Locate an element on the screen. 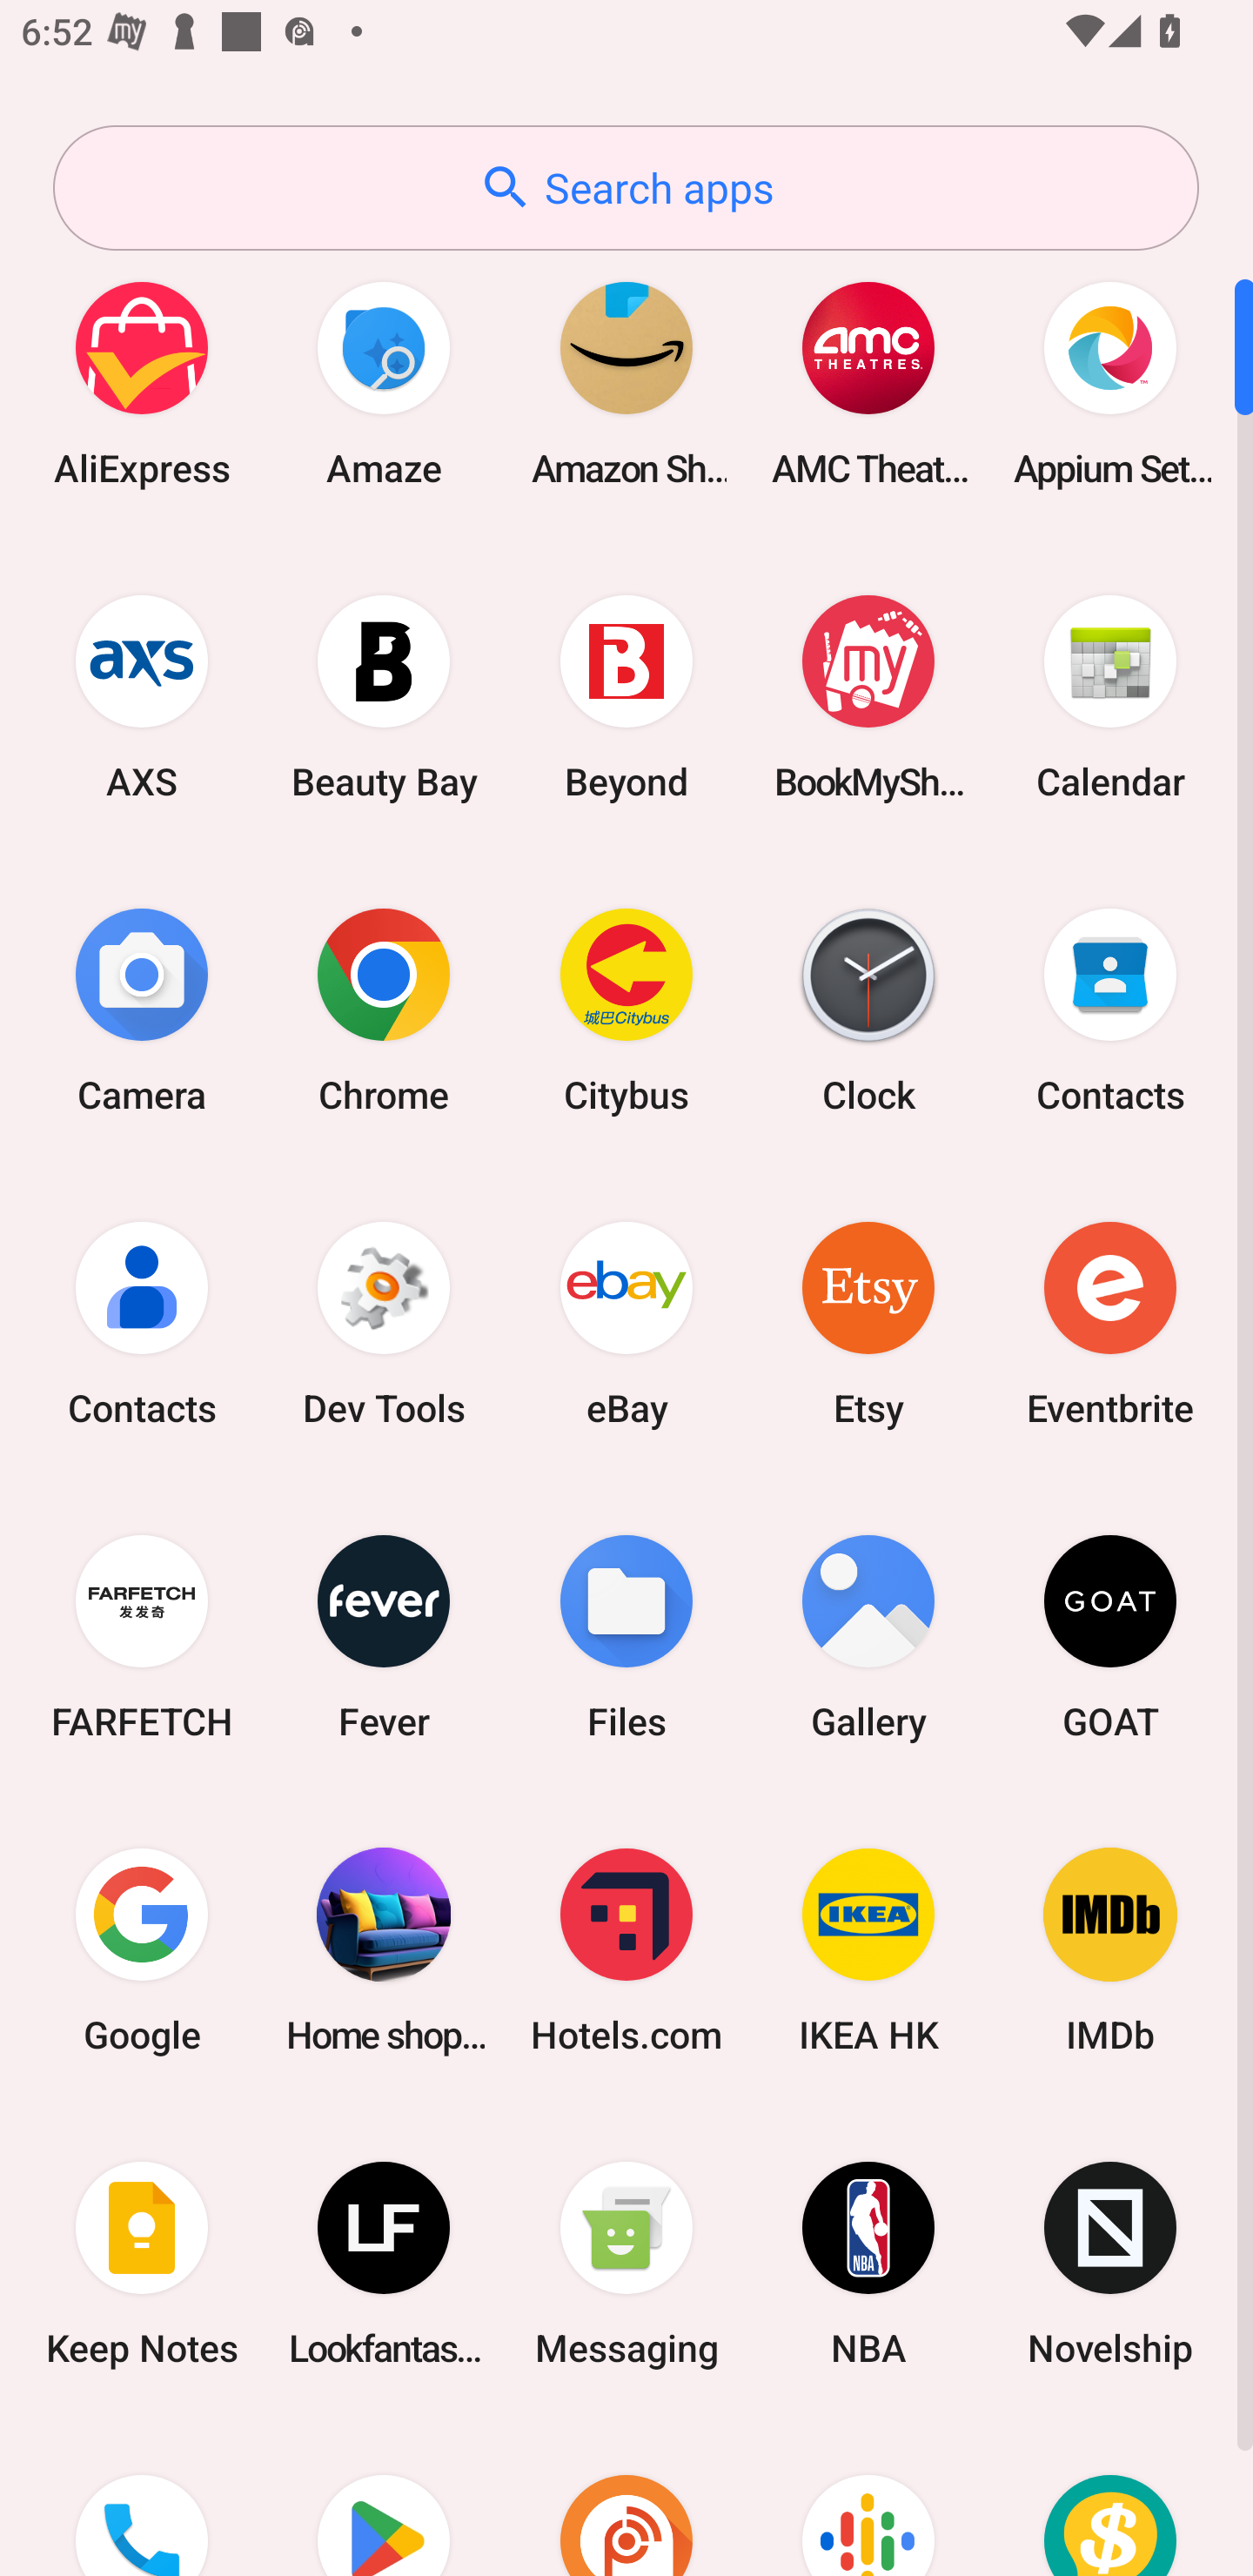 The image size is (1253, 2576). Amazon Shopping is located at coordinates (626, 383).